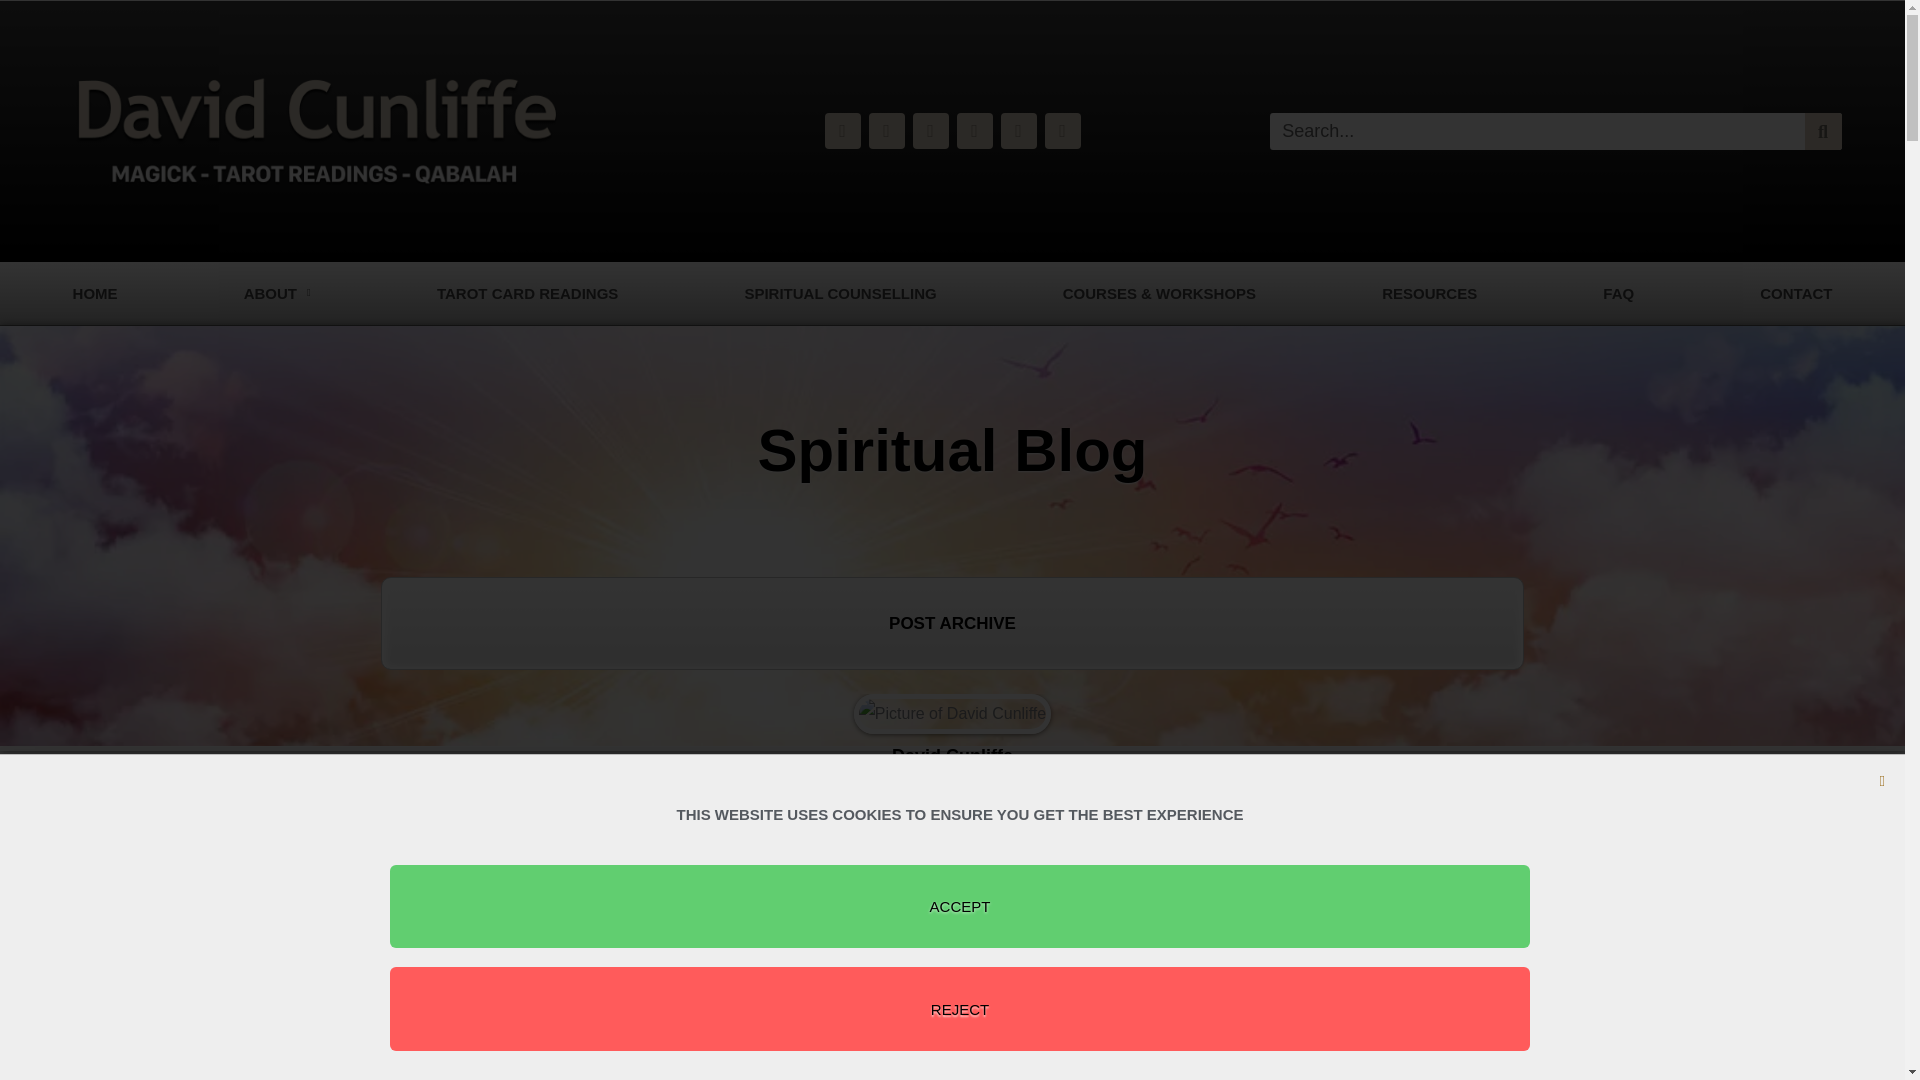 Image resolution: width=1920 pixels, height=1080 pixels. I want to click on Pinterest, so click(1062, 131).